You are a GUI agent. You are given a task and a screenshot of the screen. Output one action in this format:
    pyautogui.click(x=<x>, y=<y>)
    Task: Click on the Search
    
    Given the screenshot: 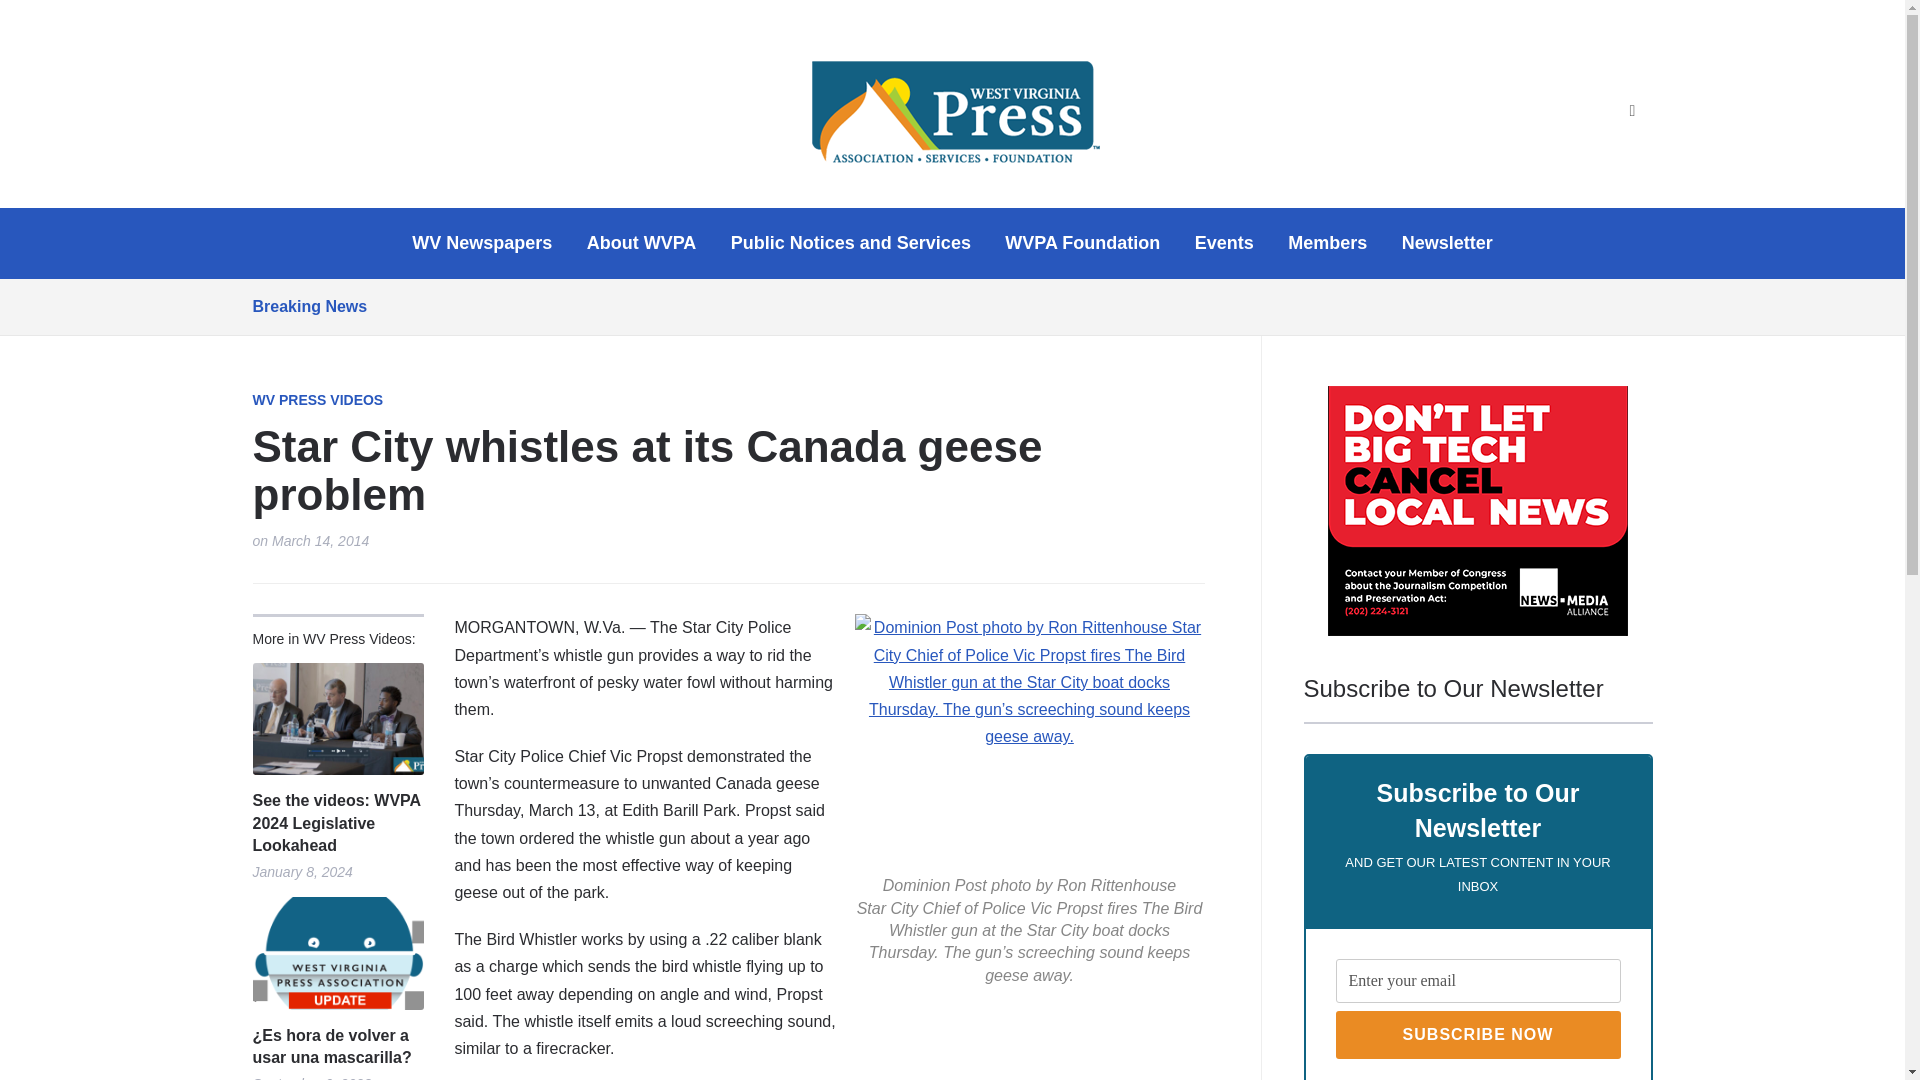 What is the action you would take?
    pyautogui.click(x=1632, y=111)
    